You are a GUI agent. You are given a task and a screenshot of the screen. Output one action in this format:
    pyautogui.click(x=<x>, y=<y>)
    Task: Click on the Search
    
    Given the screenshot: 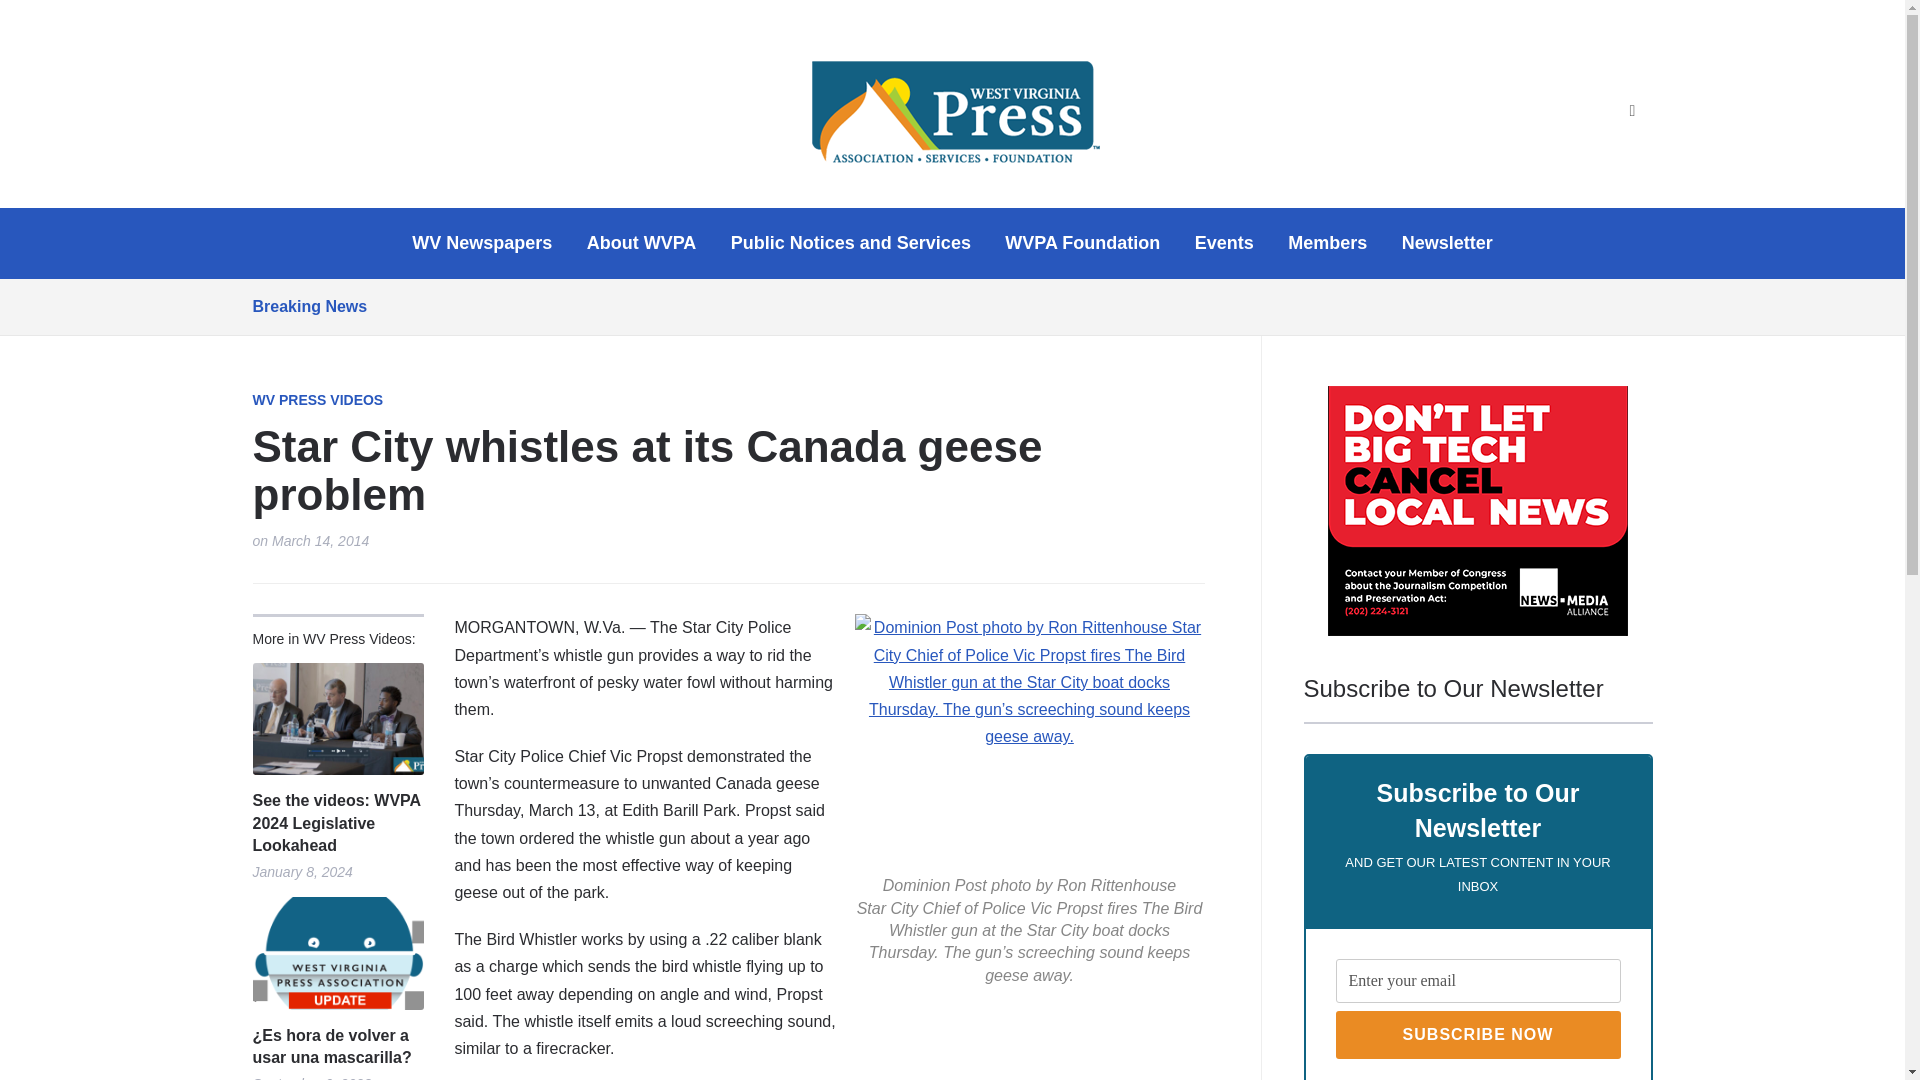 What is the action you would take?
    pyautogui.click(x=1632, y=111)
    